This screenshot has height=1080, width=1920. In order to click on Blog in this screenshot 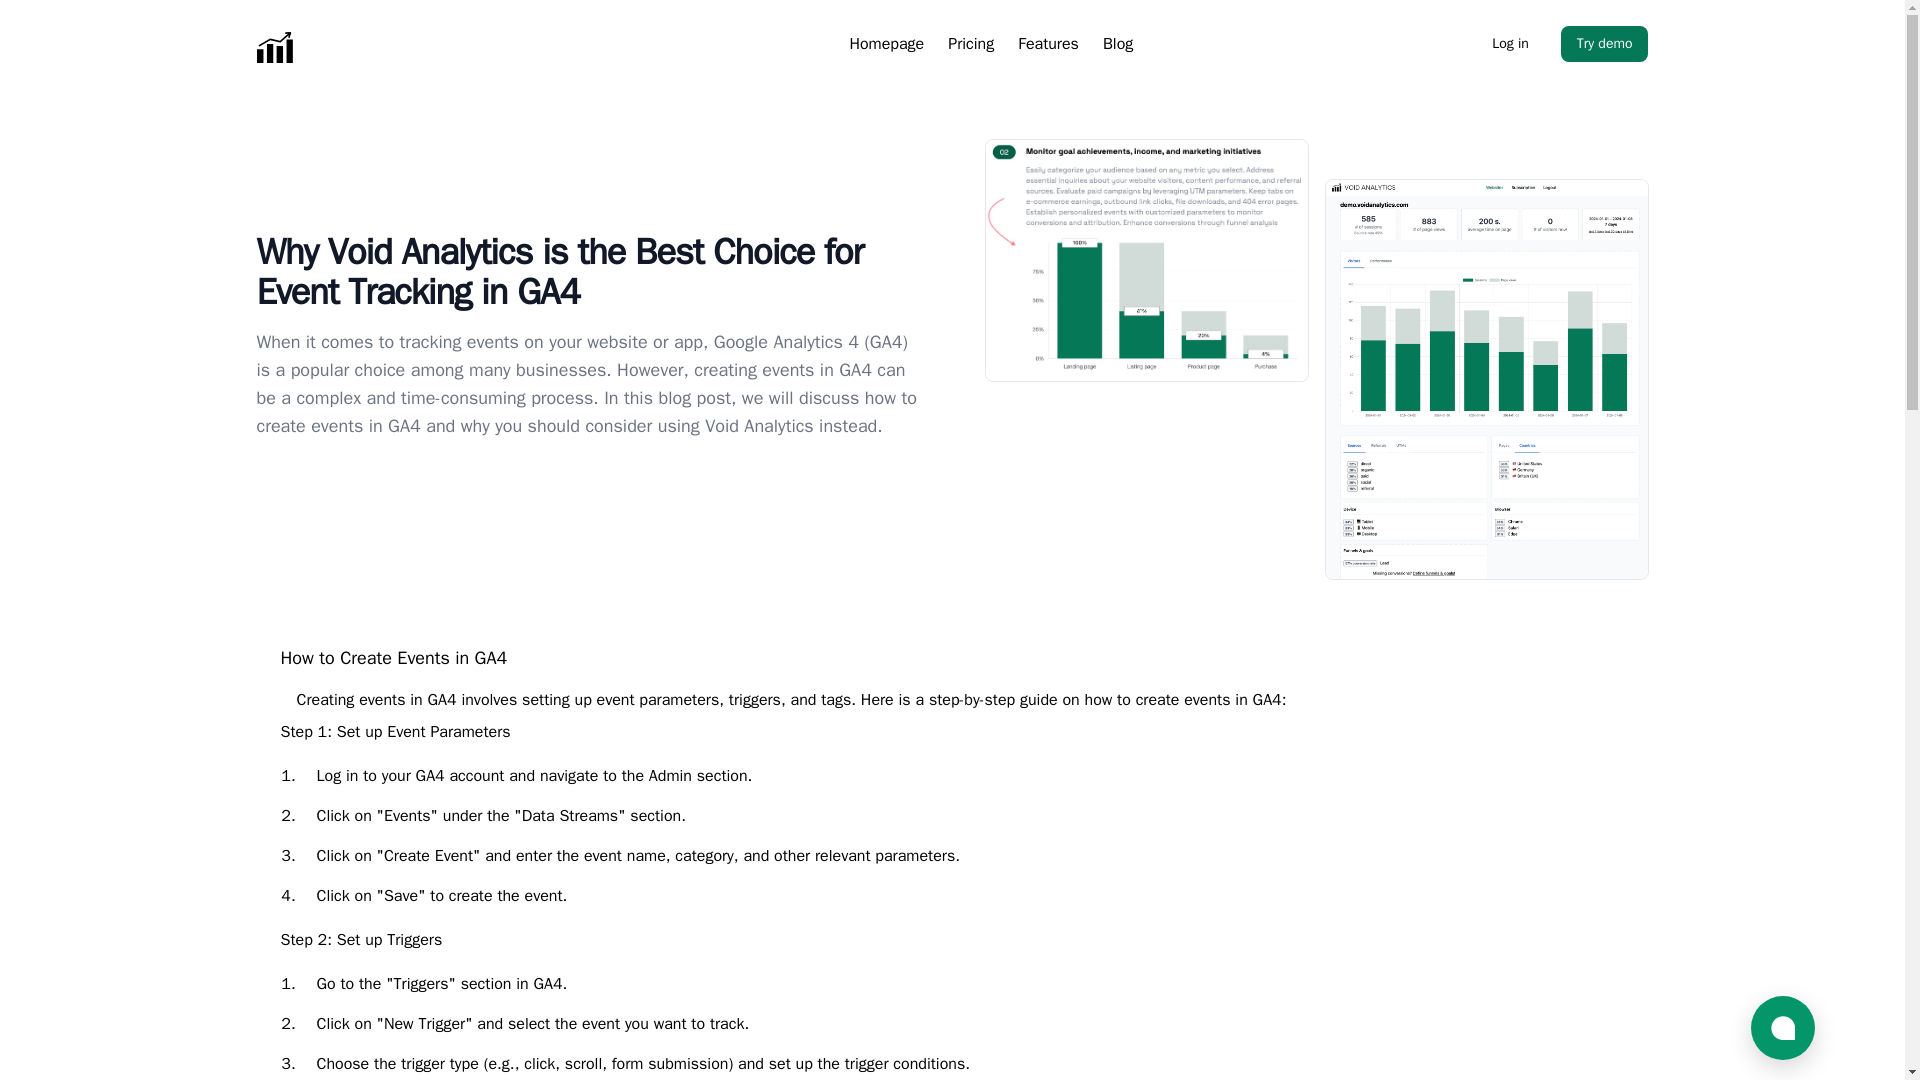, I will do `click(1117, 44)`.